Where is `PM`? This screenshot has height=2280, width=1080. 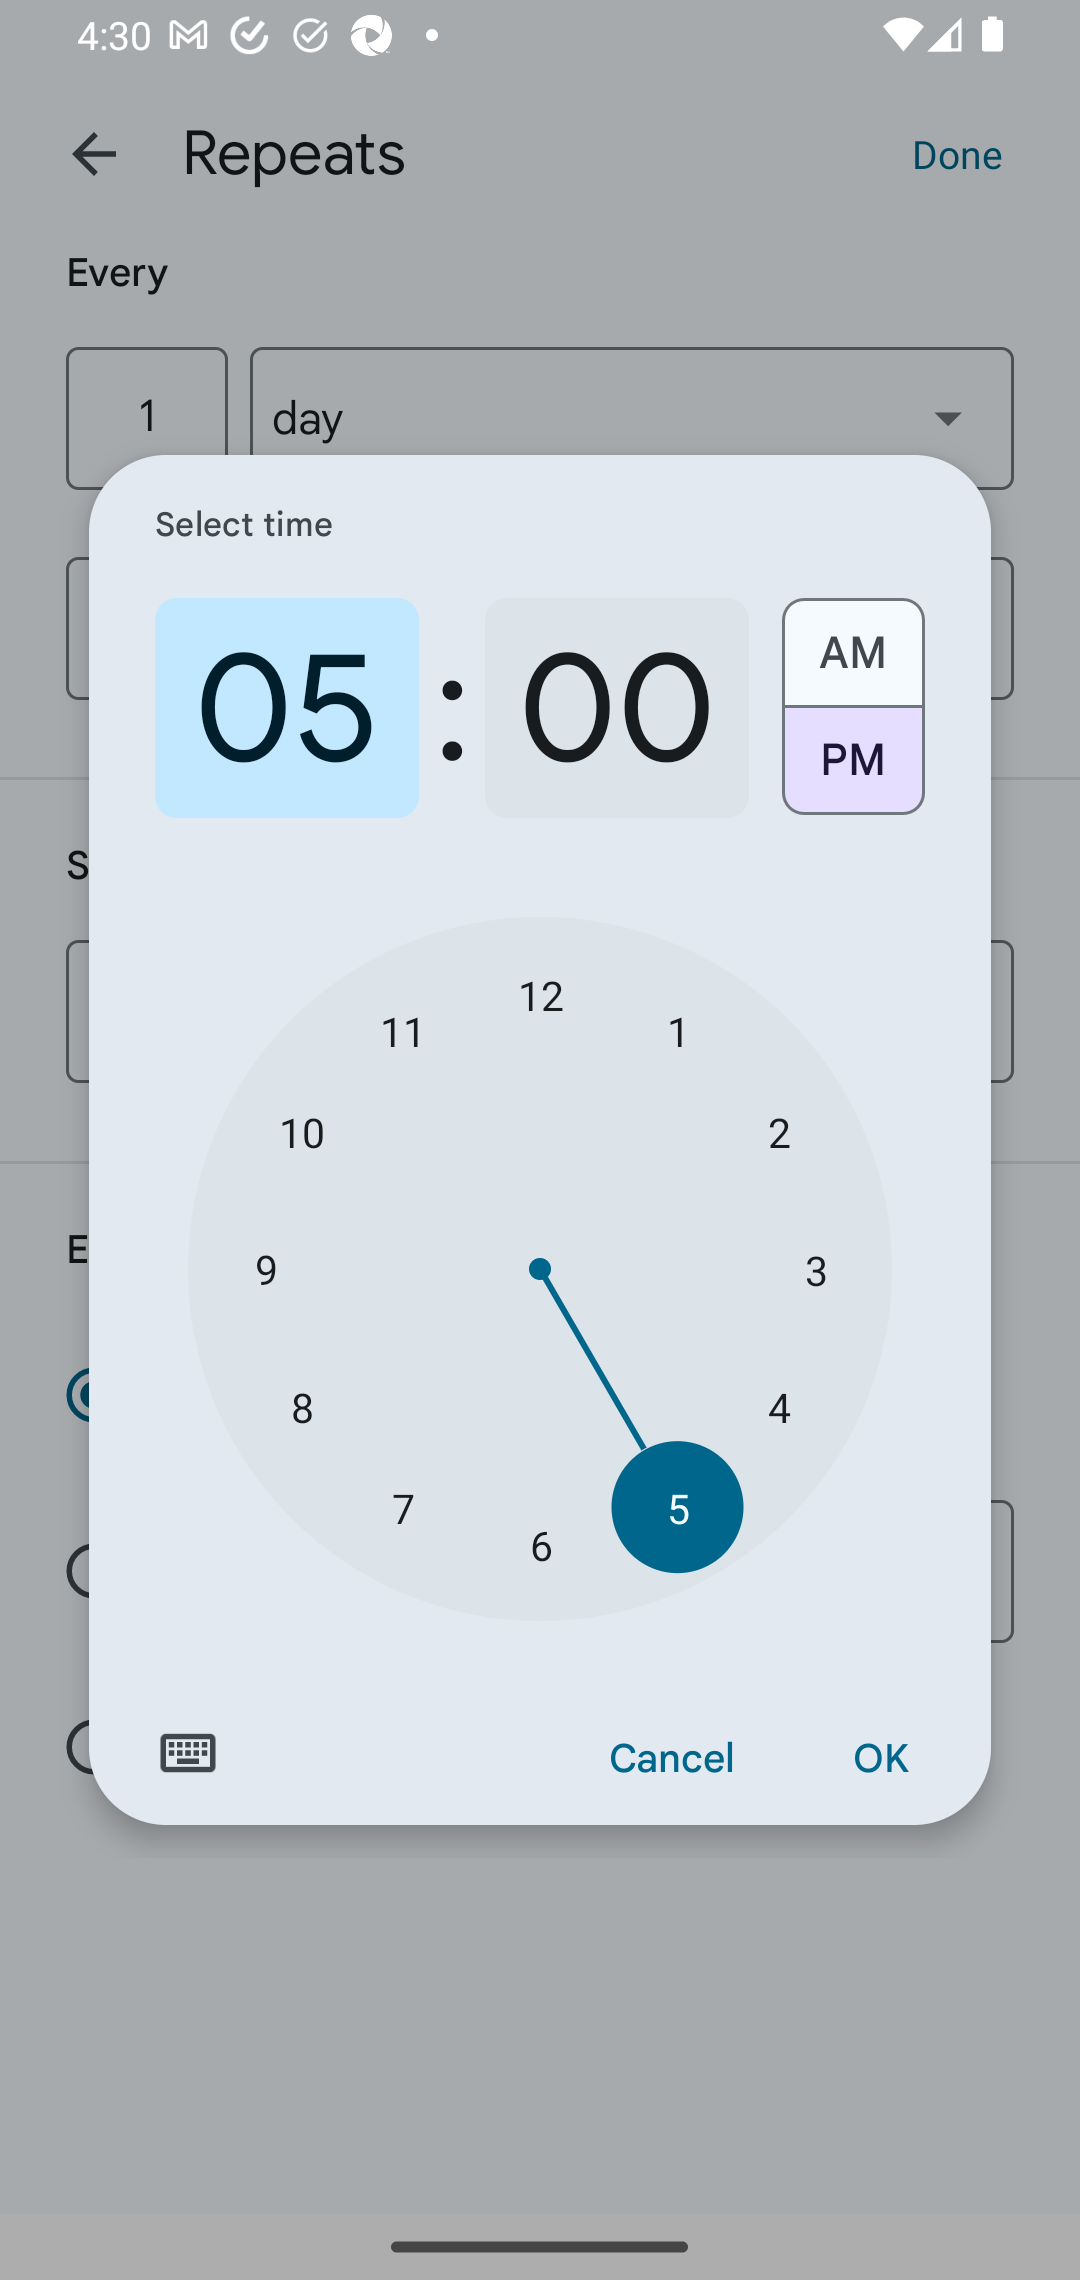
PM is located at coordinates (852, 770).